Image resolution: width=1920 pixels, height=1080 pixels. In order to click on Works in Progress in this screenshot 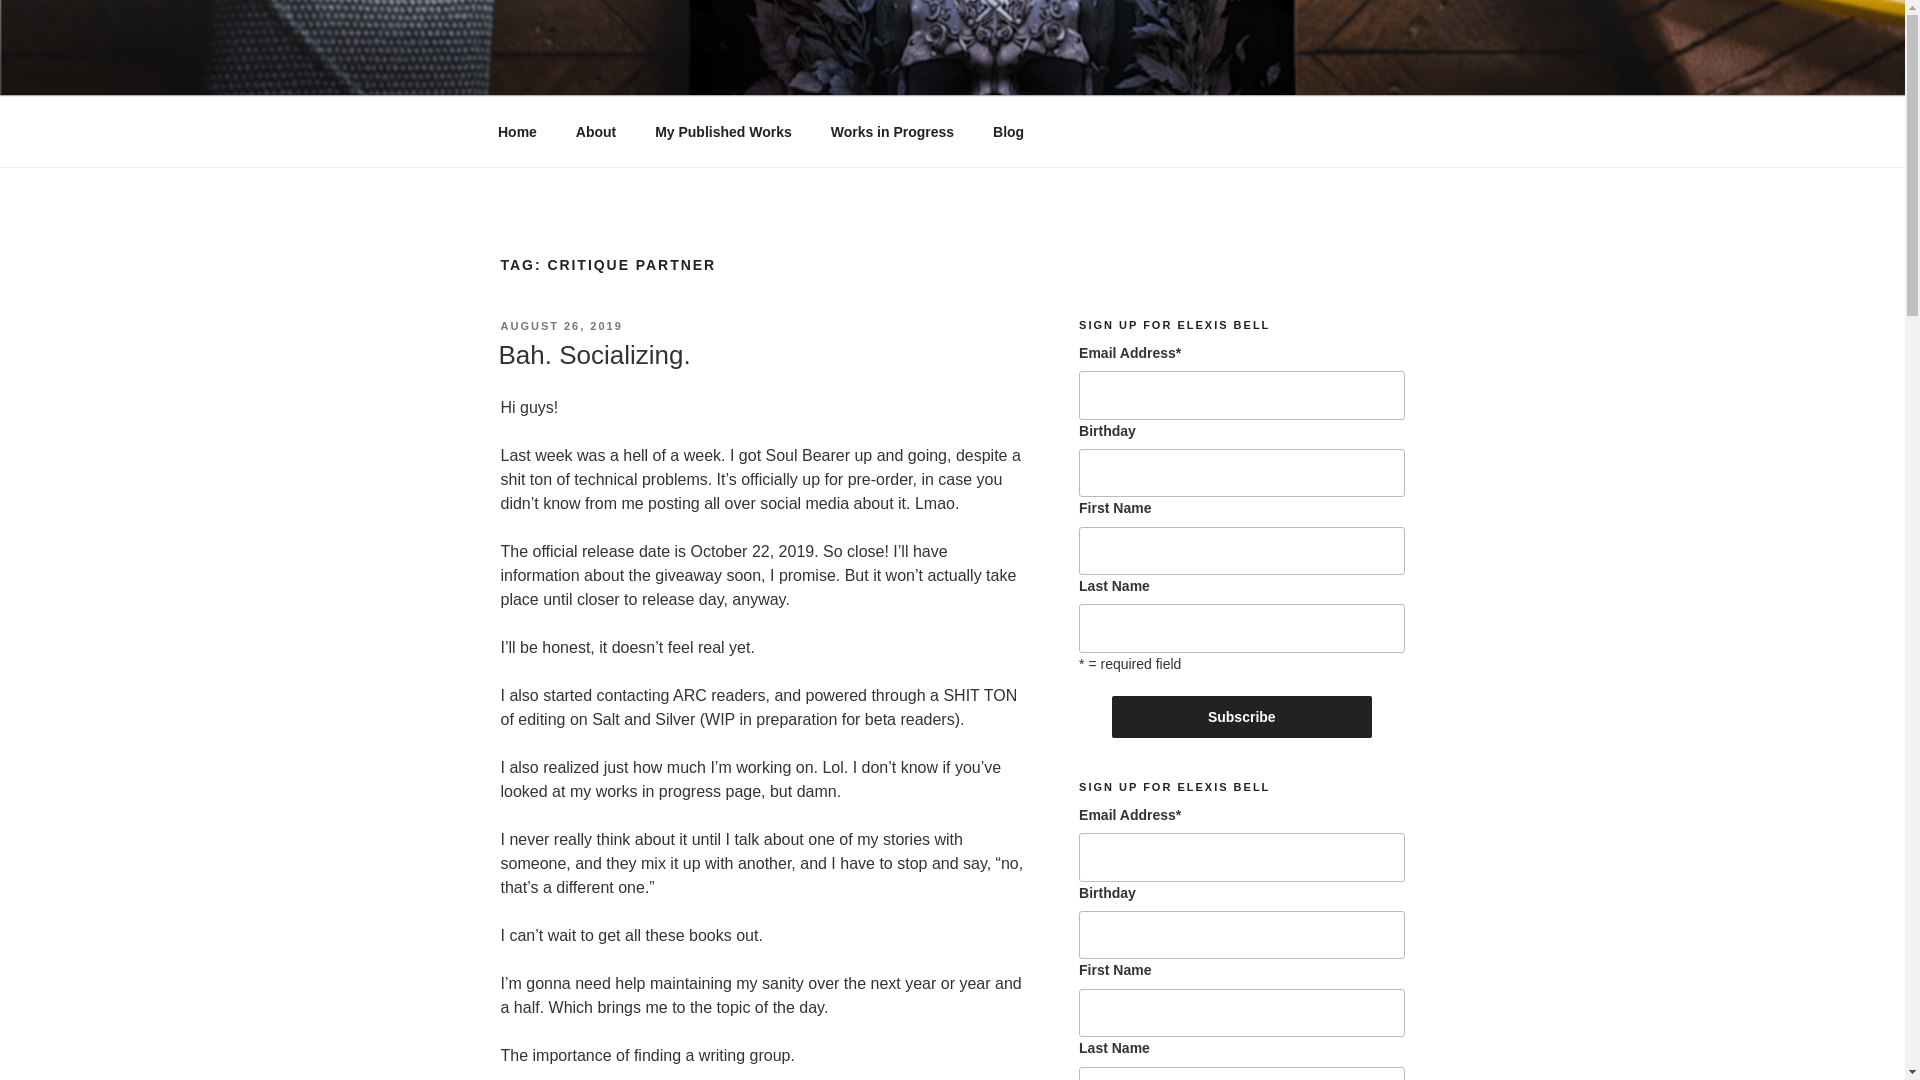, I will do `click(892, 132)`.